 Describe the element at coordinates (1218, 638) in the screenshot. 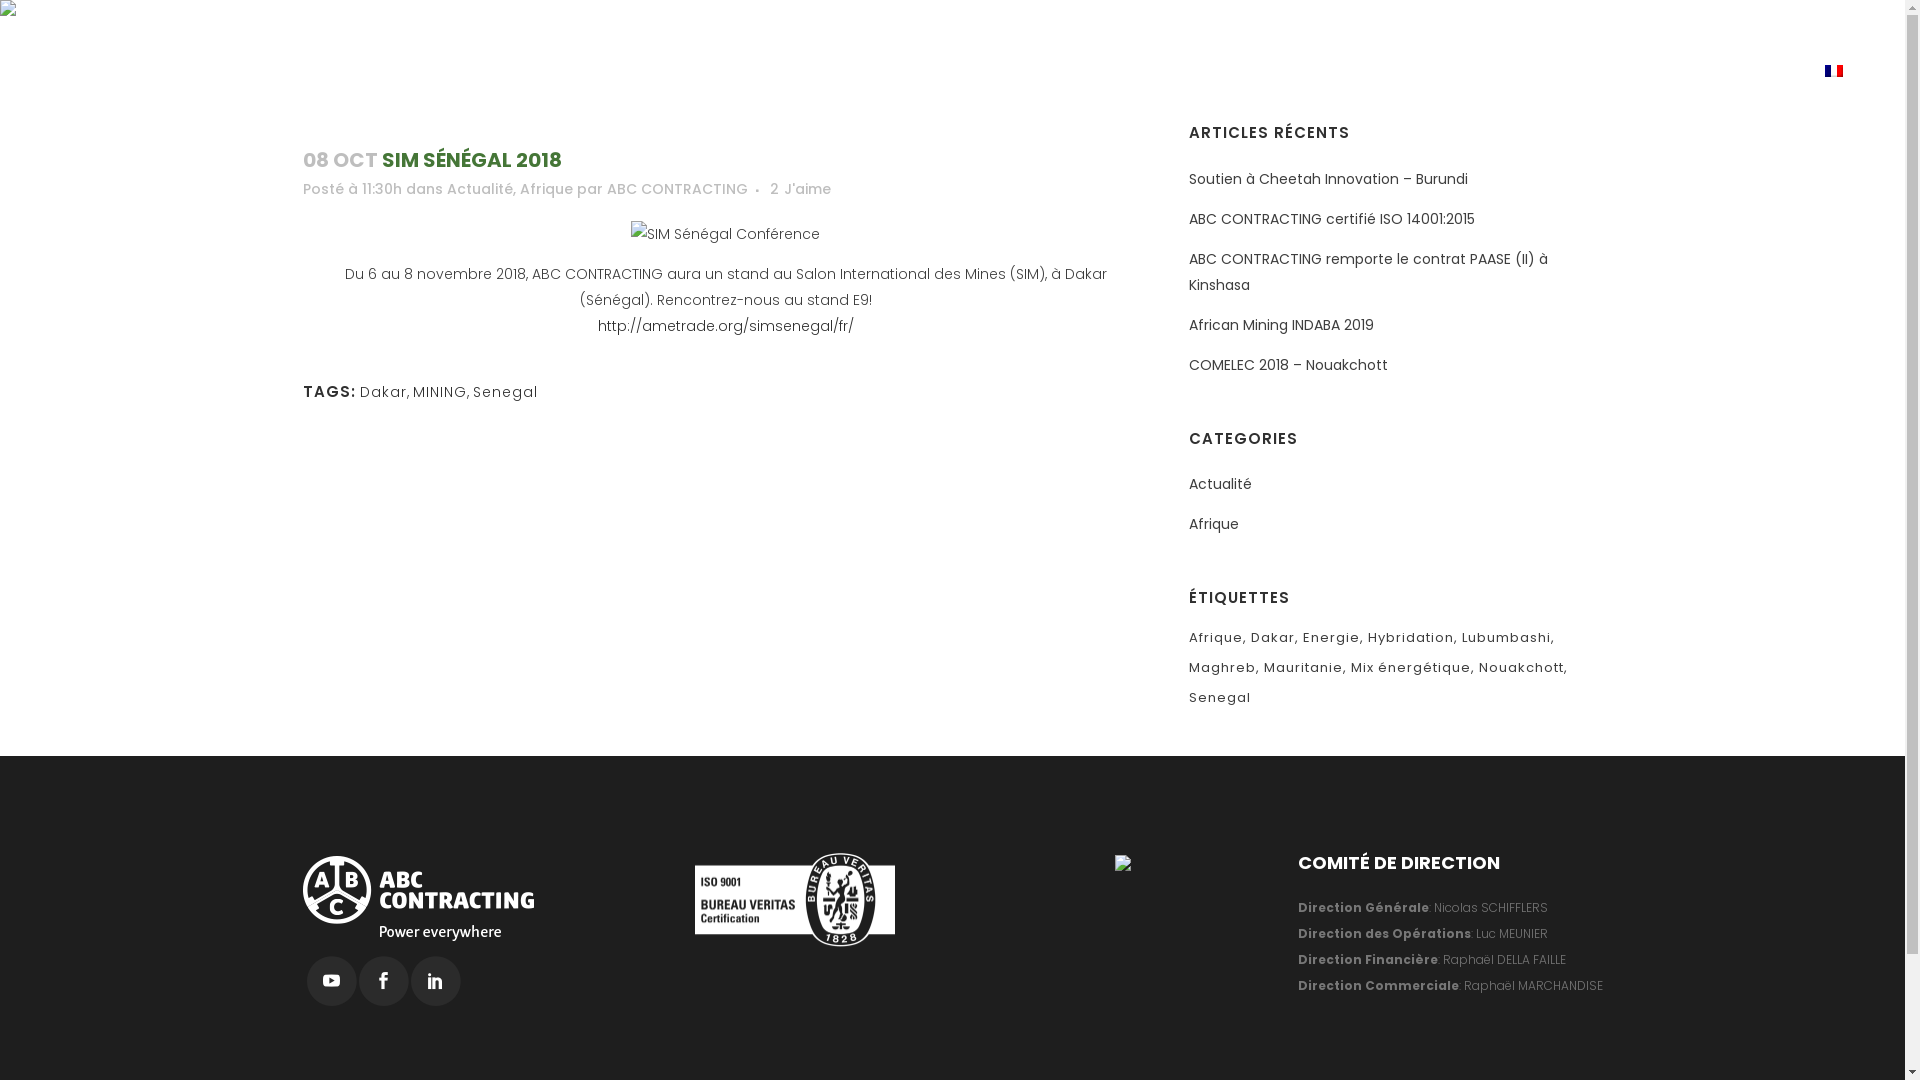

I see `Afrique` at that location.